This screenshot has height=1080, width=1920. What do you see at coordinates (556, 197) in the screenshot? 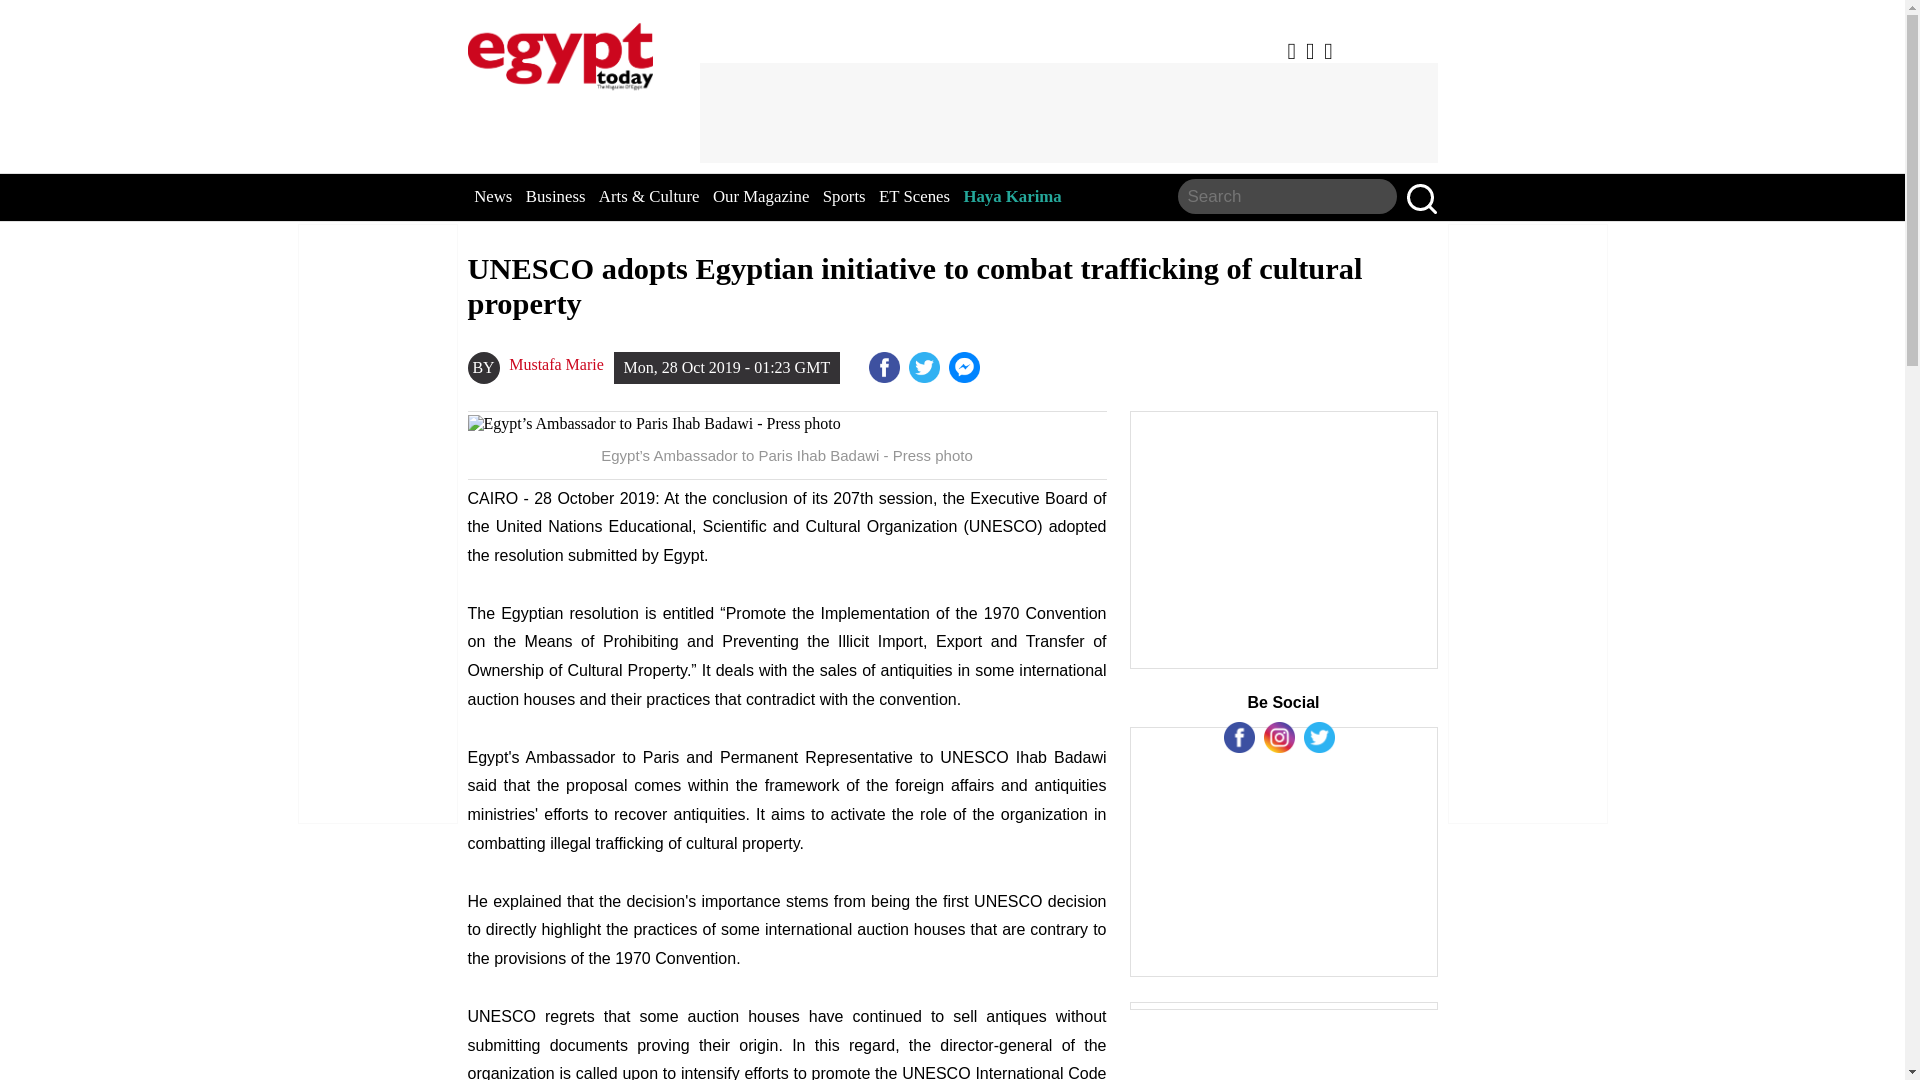
I see `Business` at bounding box center [556, 197].